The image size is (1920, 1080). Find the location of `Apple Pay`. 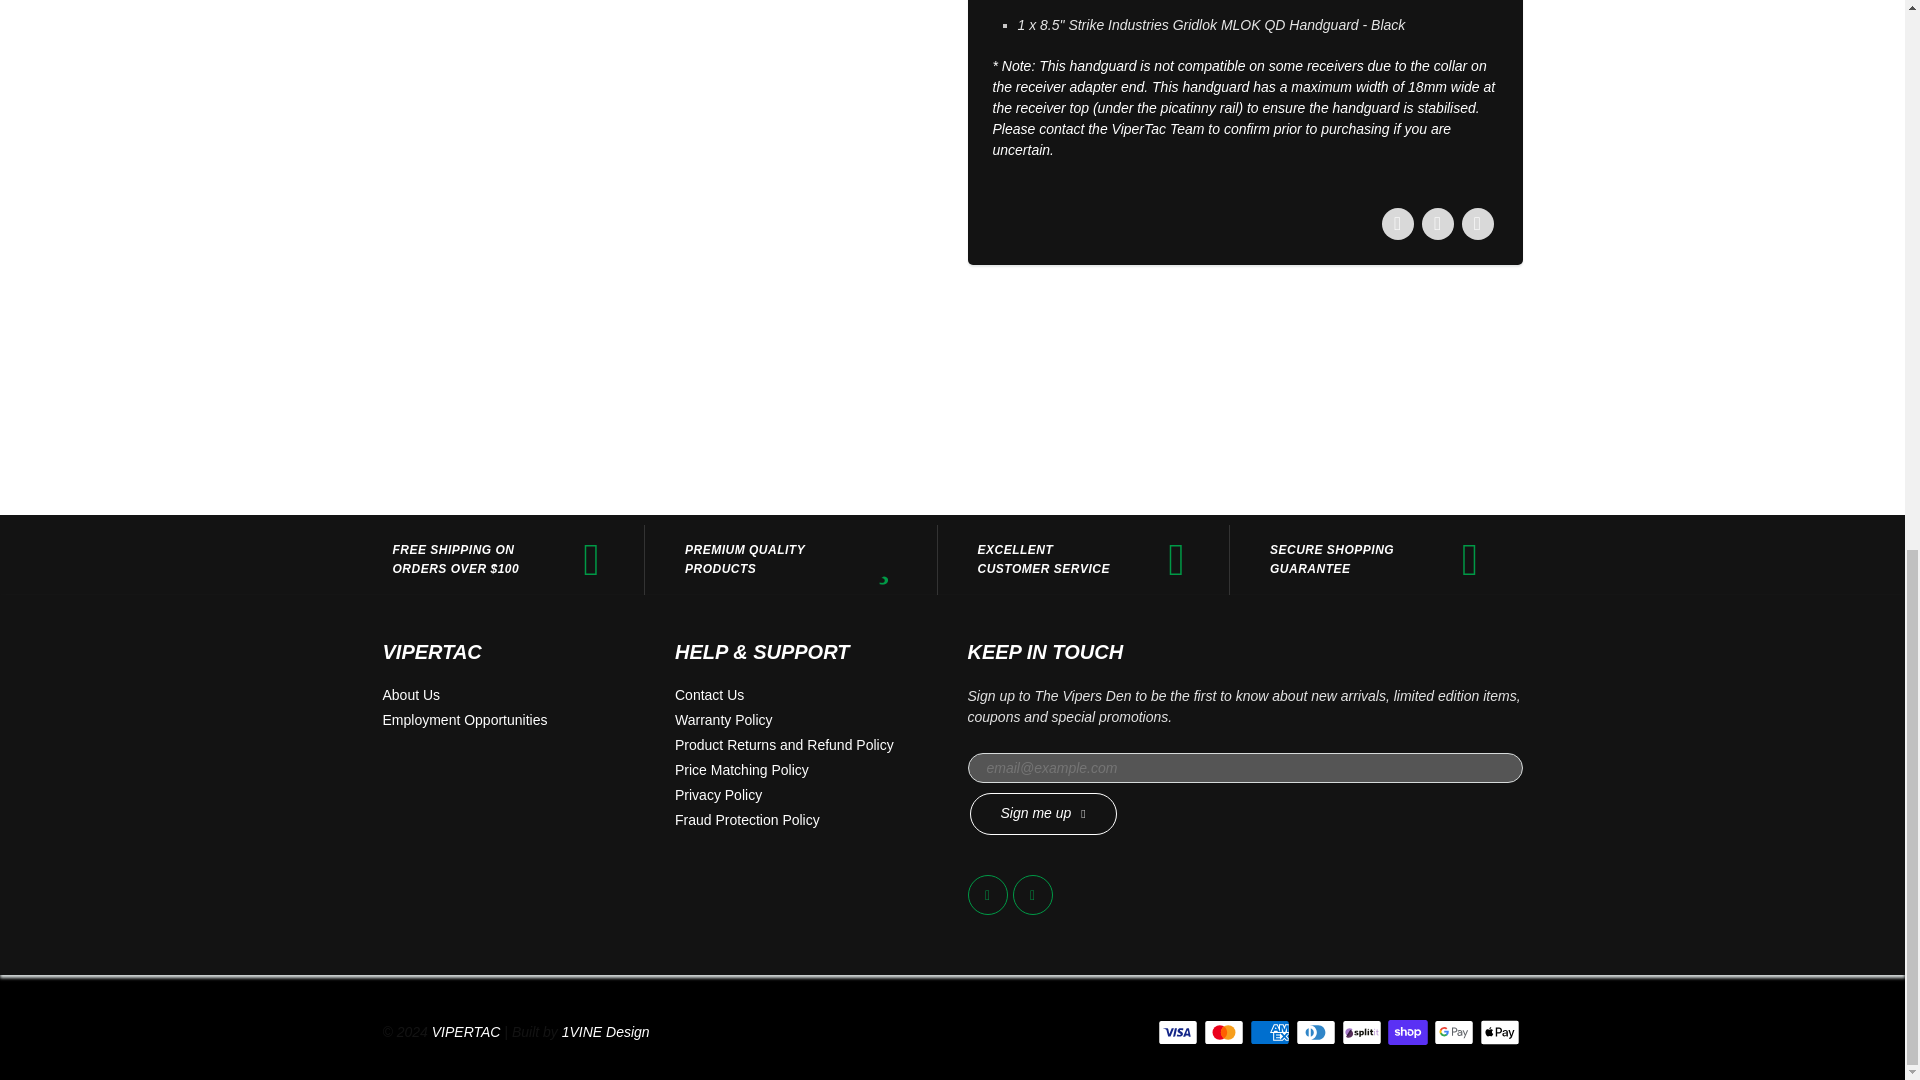

Apple Pay is located at coordinates (1500, 1032).